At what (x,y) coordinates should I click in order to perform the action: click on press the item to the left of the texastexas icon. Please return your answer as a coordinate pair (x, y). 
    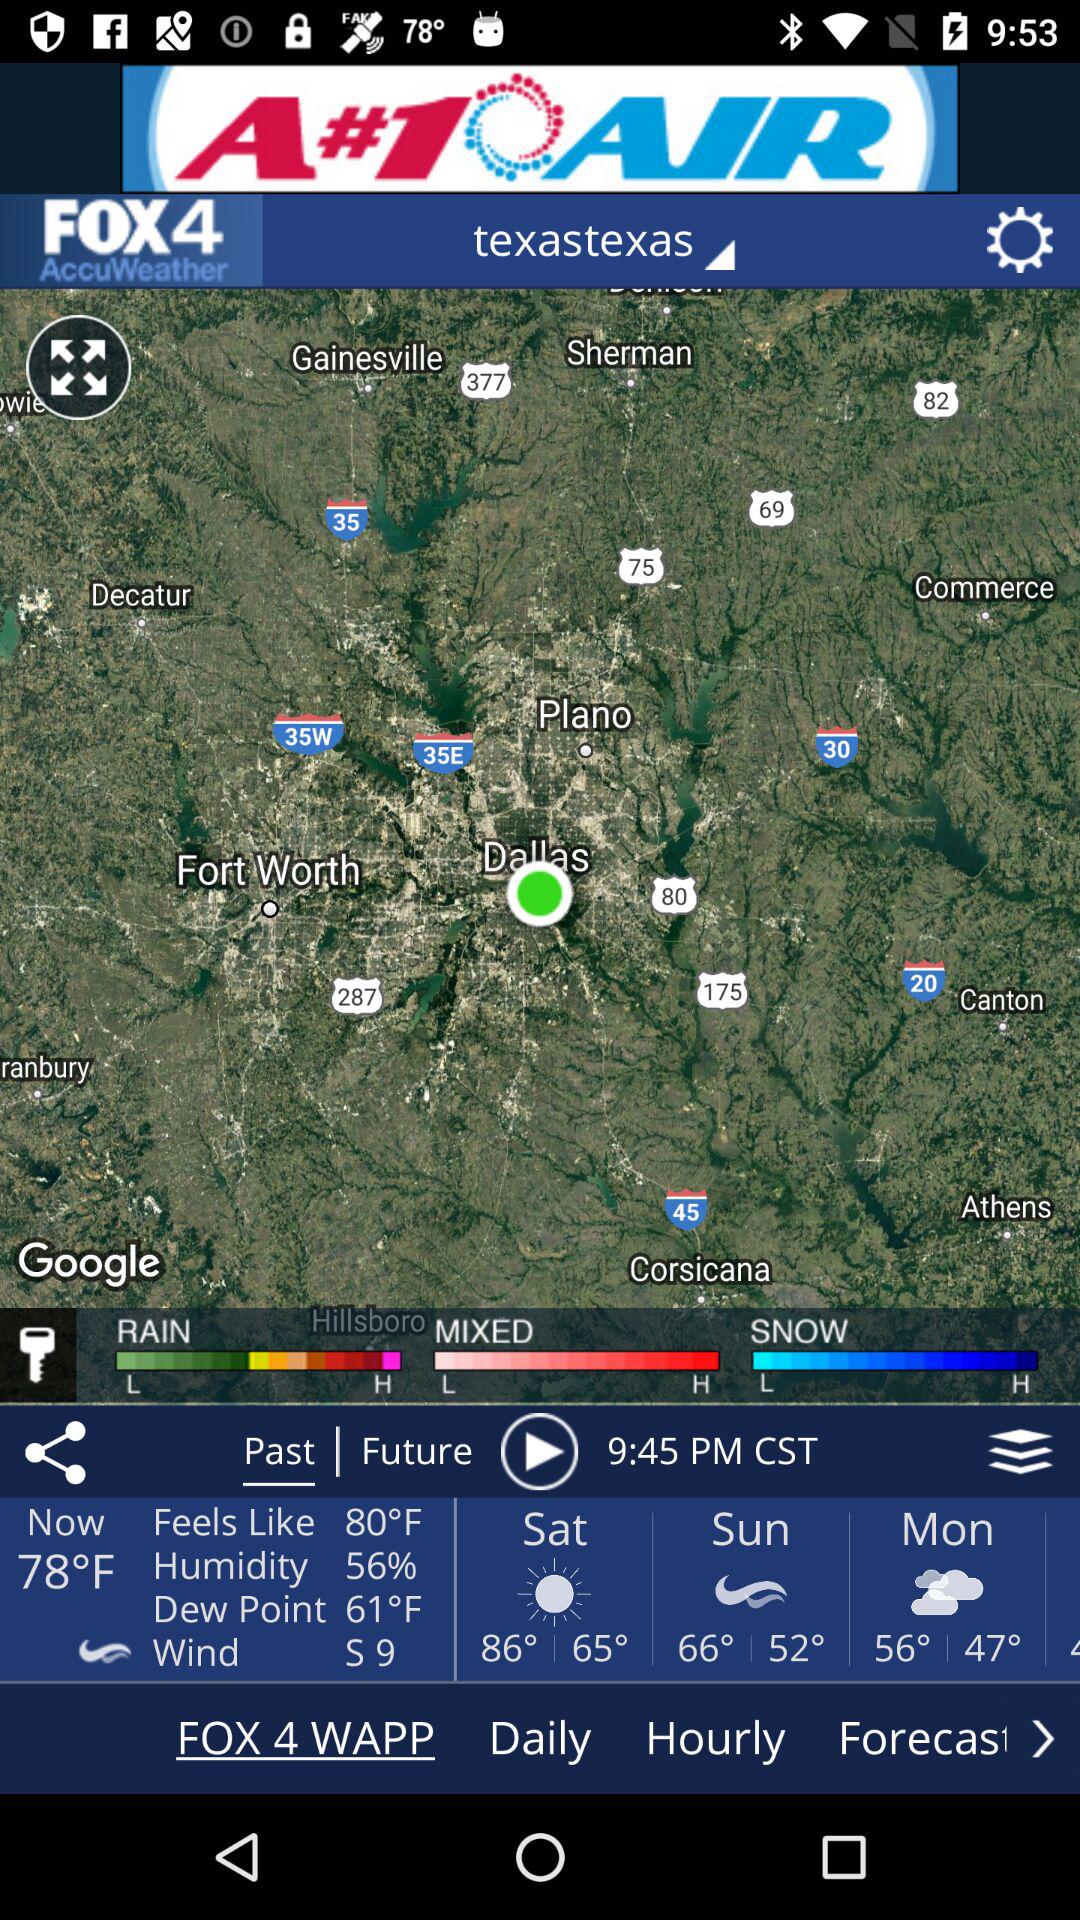
    Looking at the image, I should click on (131, 240).